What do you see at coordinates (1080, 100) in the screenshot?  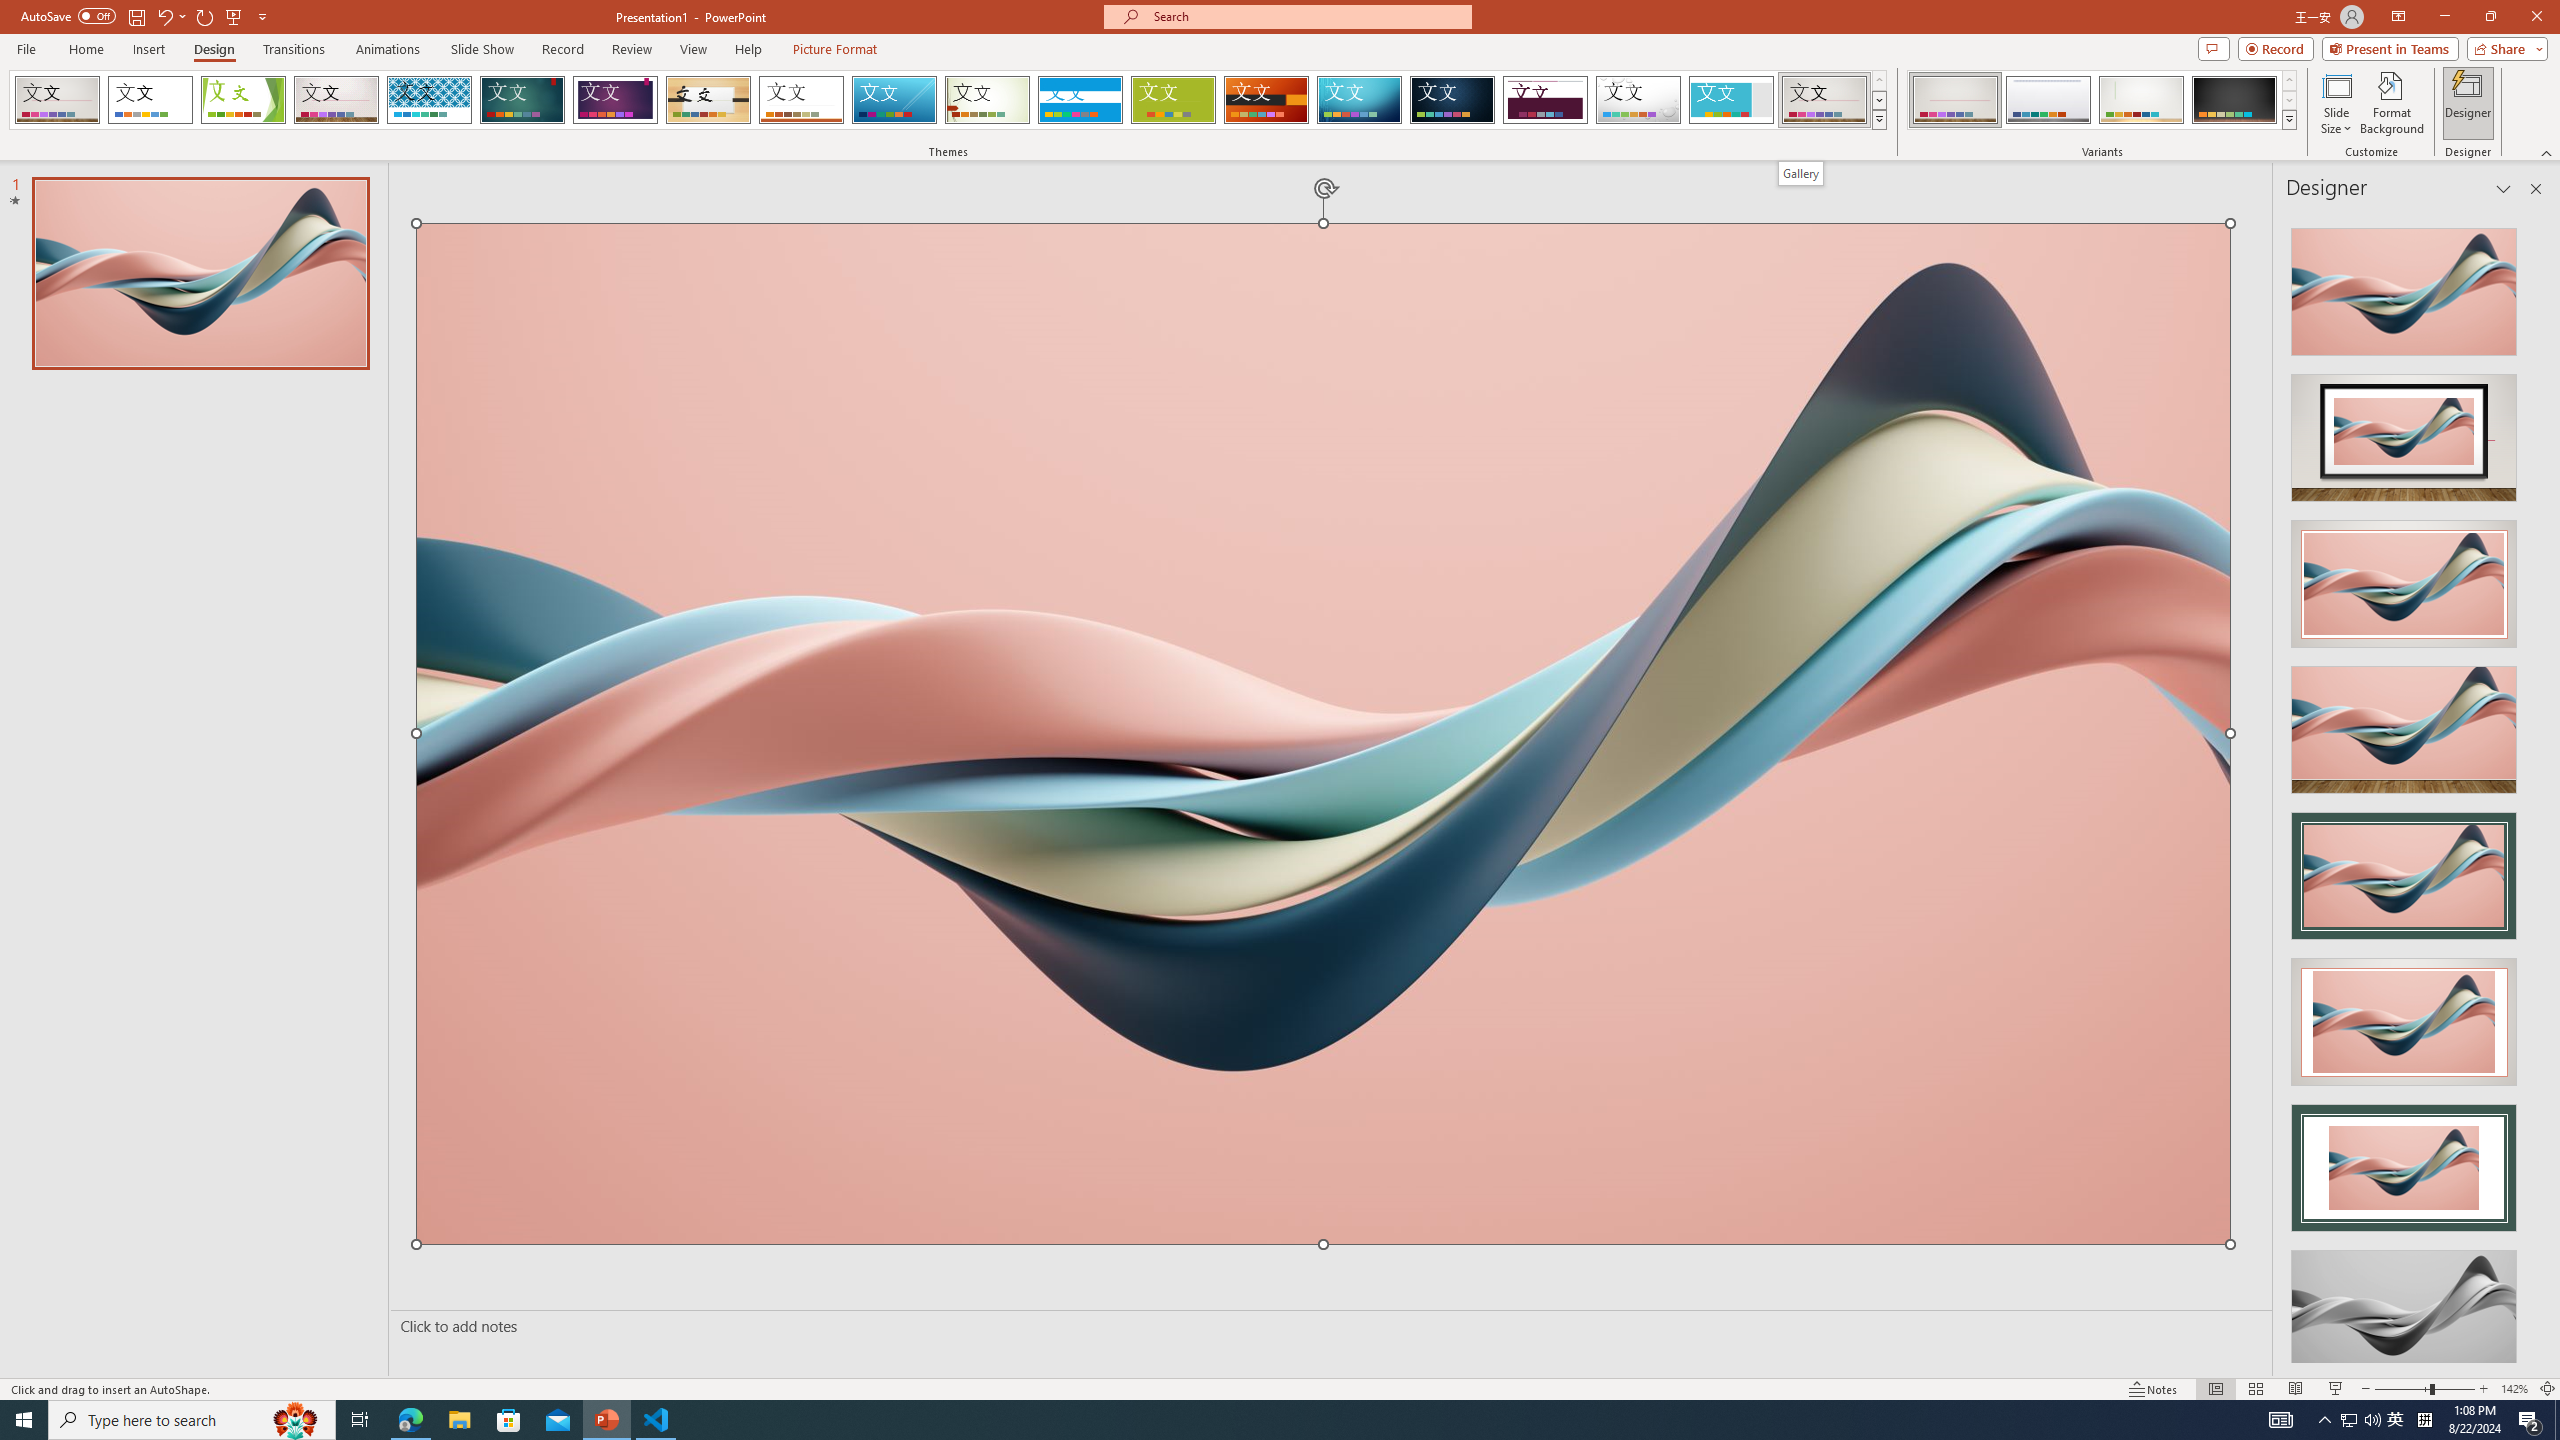 I see `Banded` at bounding box center [1080, 100].